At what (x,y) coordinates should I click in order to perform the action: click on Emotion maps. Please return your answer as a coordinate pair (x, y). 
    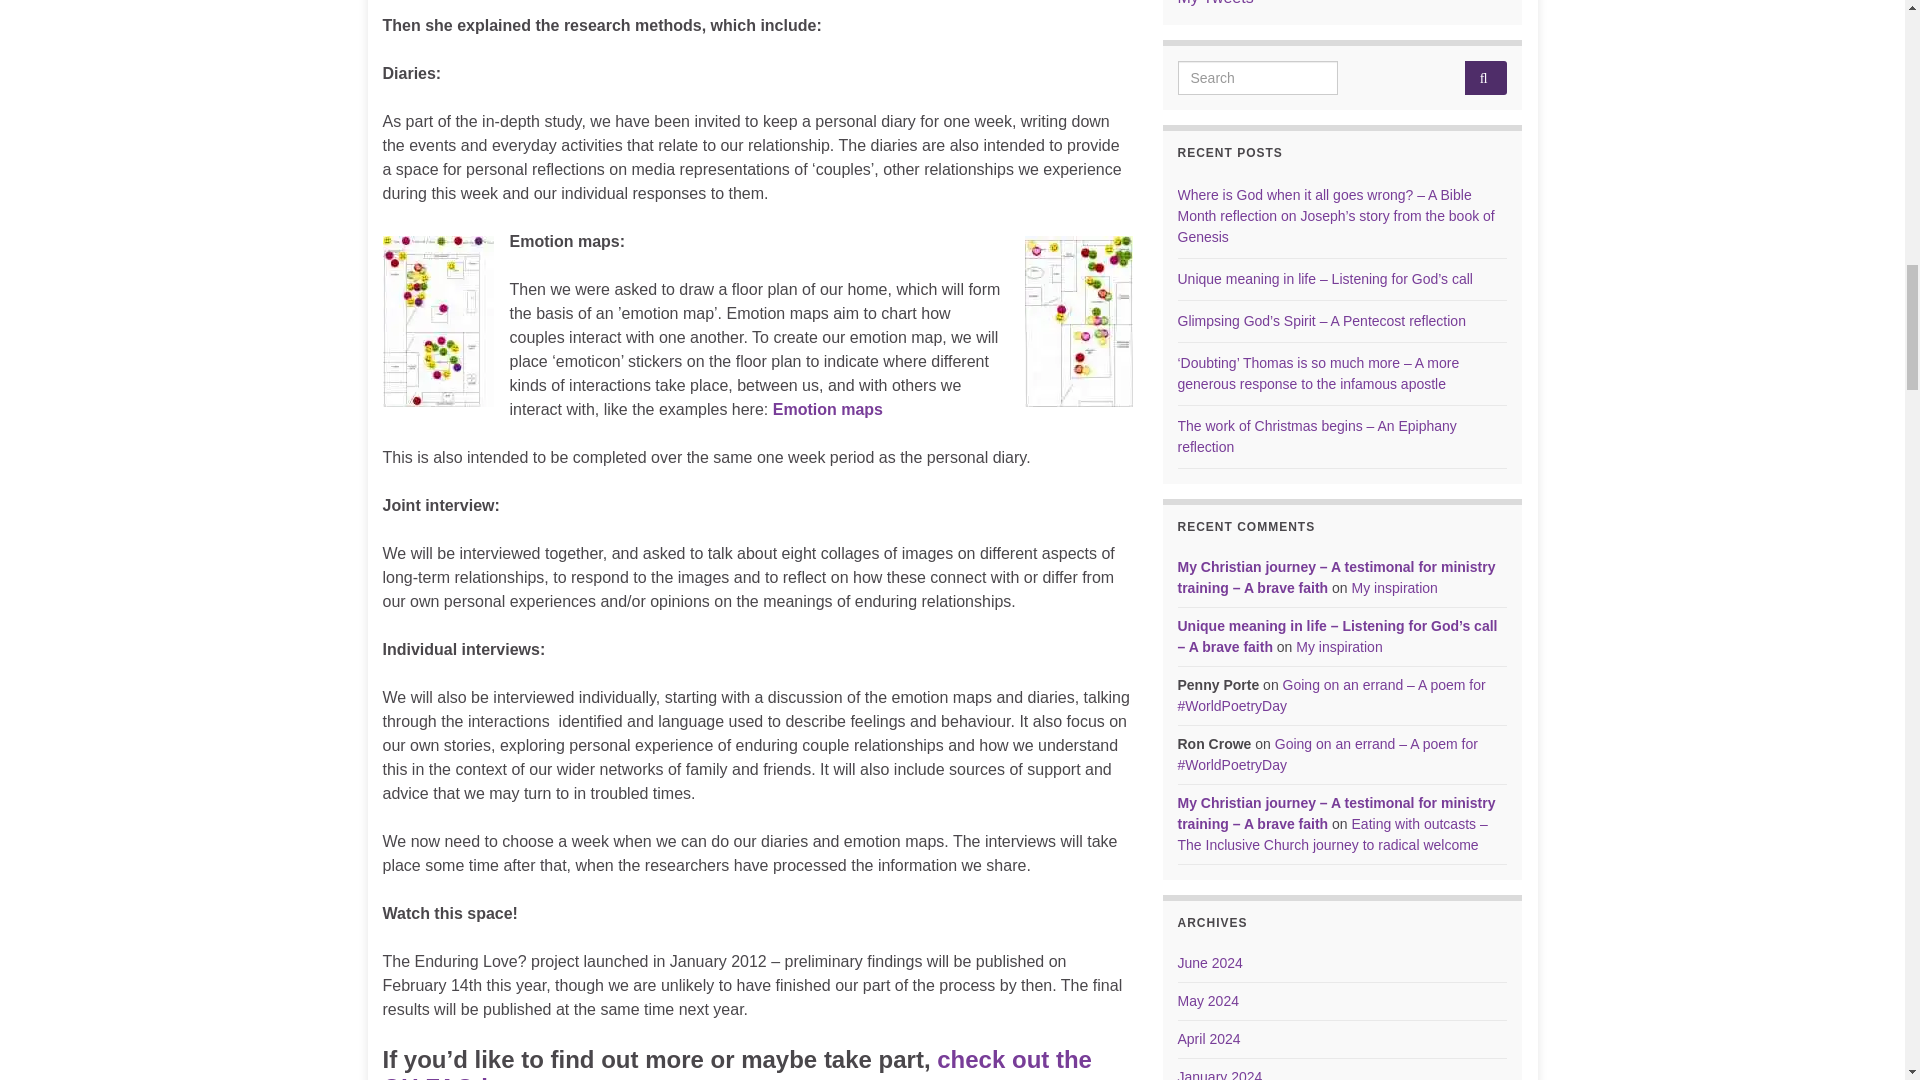
    Looking at the image, I should click on (828, 408).